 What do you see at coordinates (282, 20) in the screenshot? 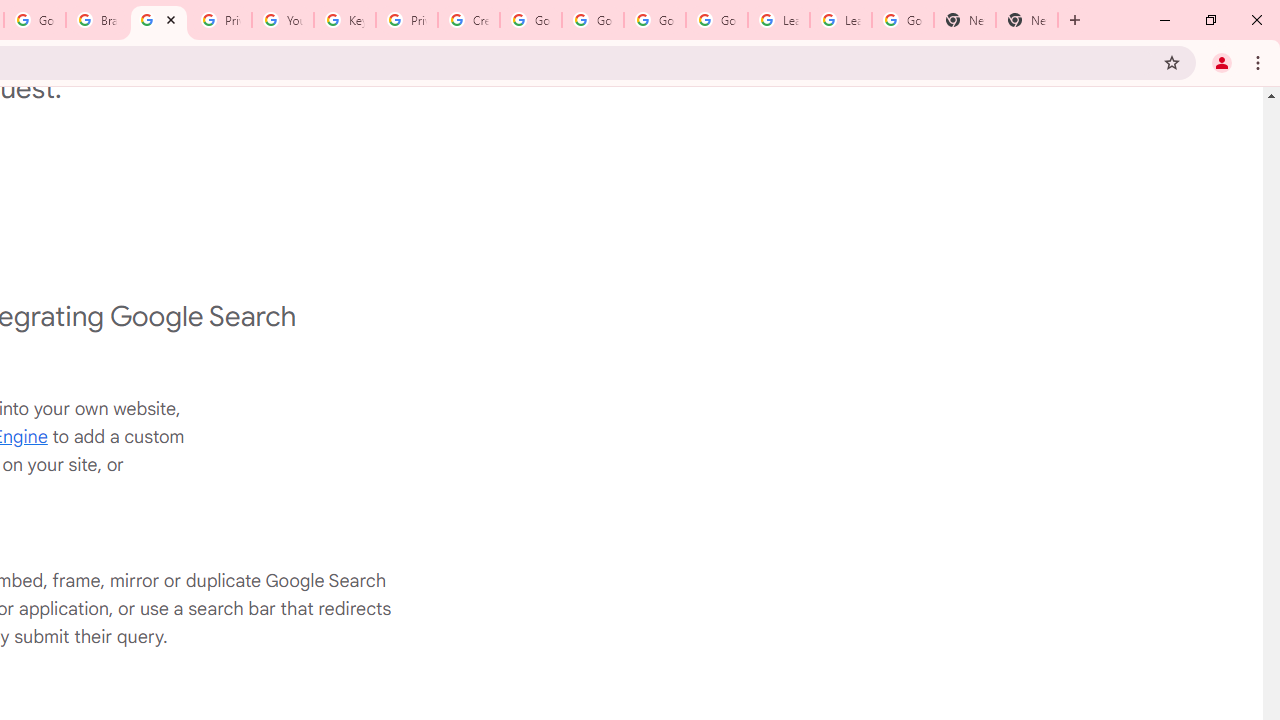
I see `YouTube` at bounding box center [282, 20].